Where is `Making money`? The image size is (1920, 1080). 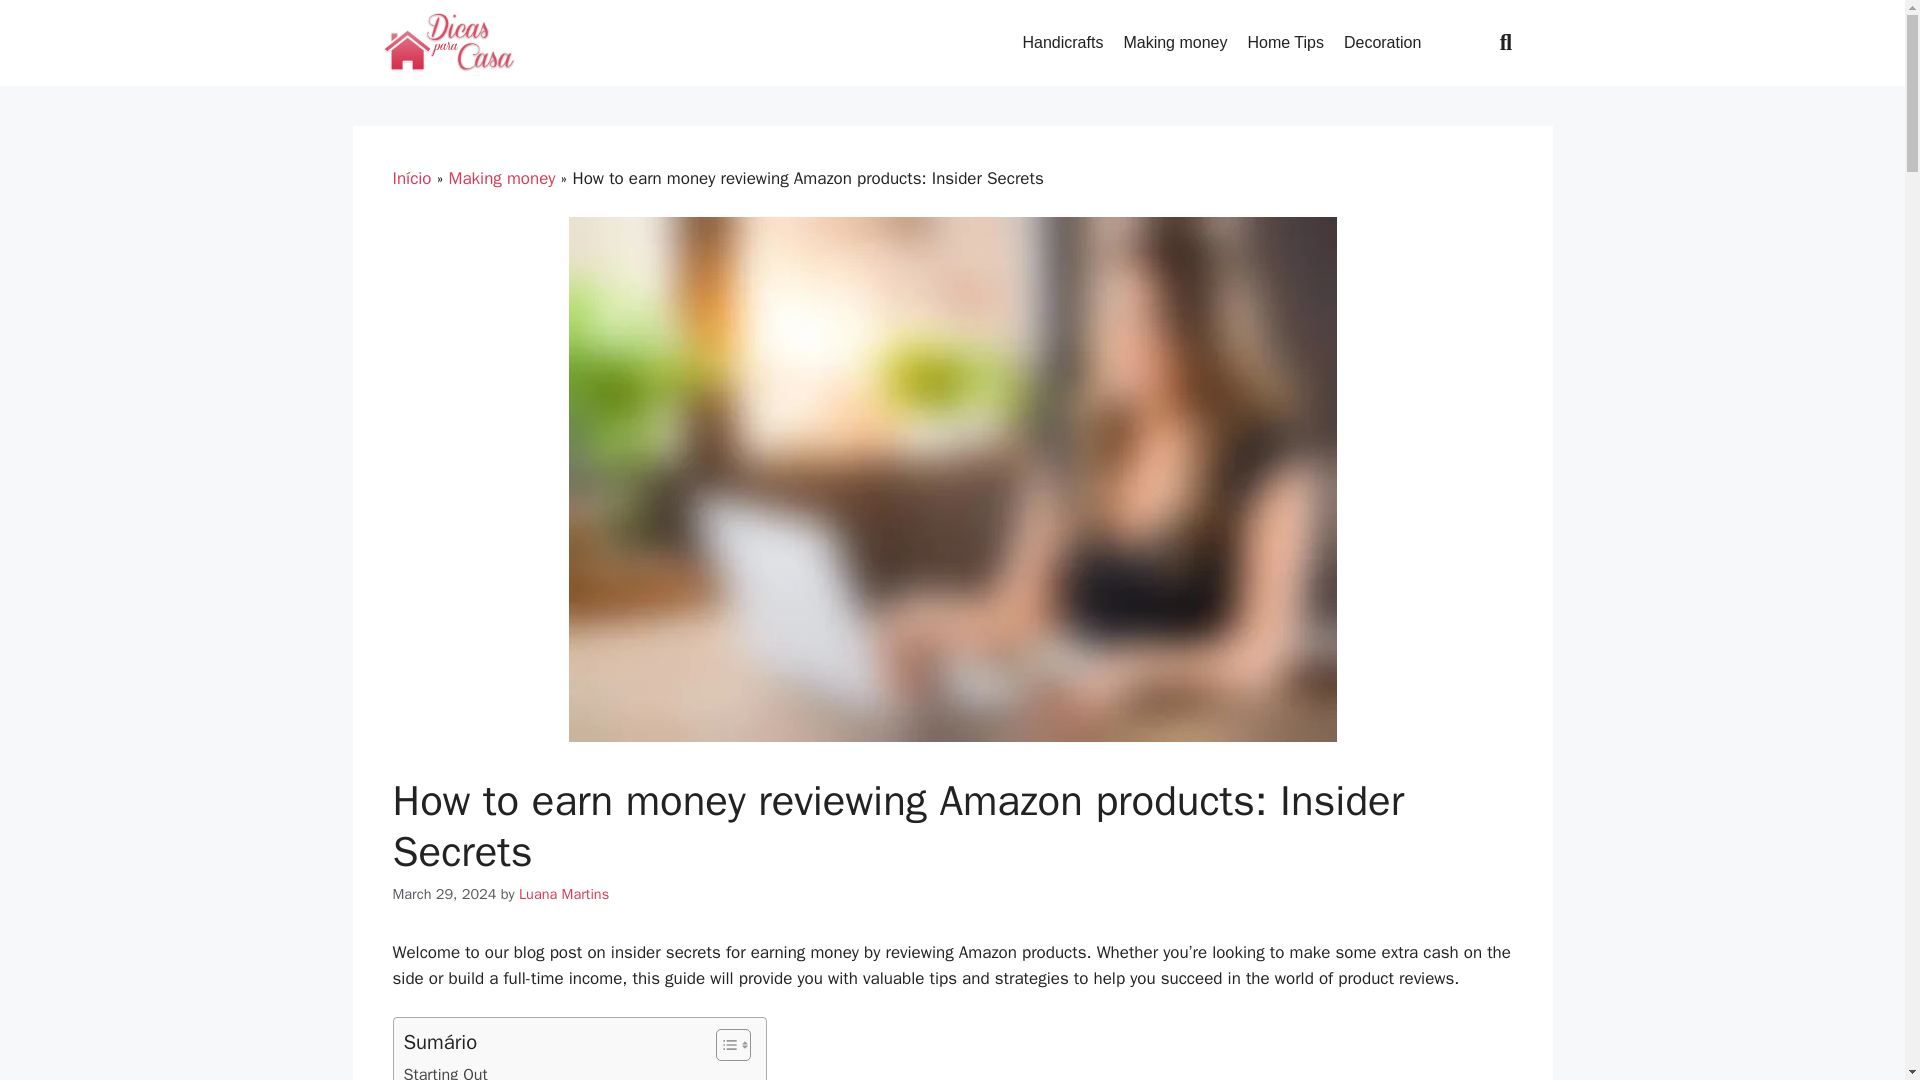 Making money is located at coordinates (1174, 42).